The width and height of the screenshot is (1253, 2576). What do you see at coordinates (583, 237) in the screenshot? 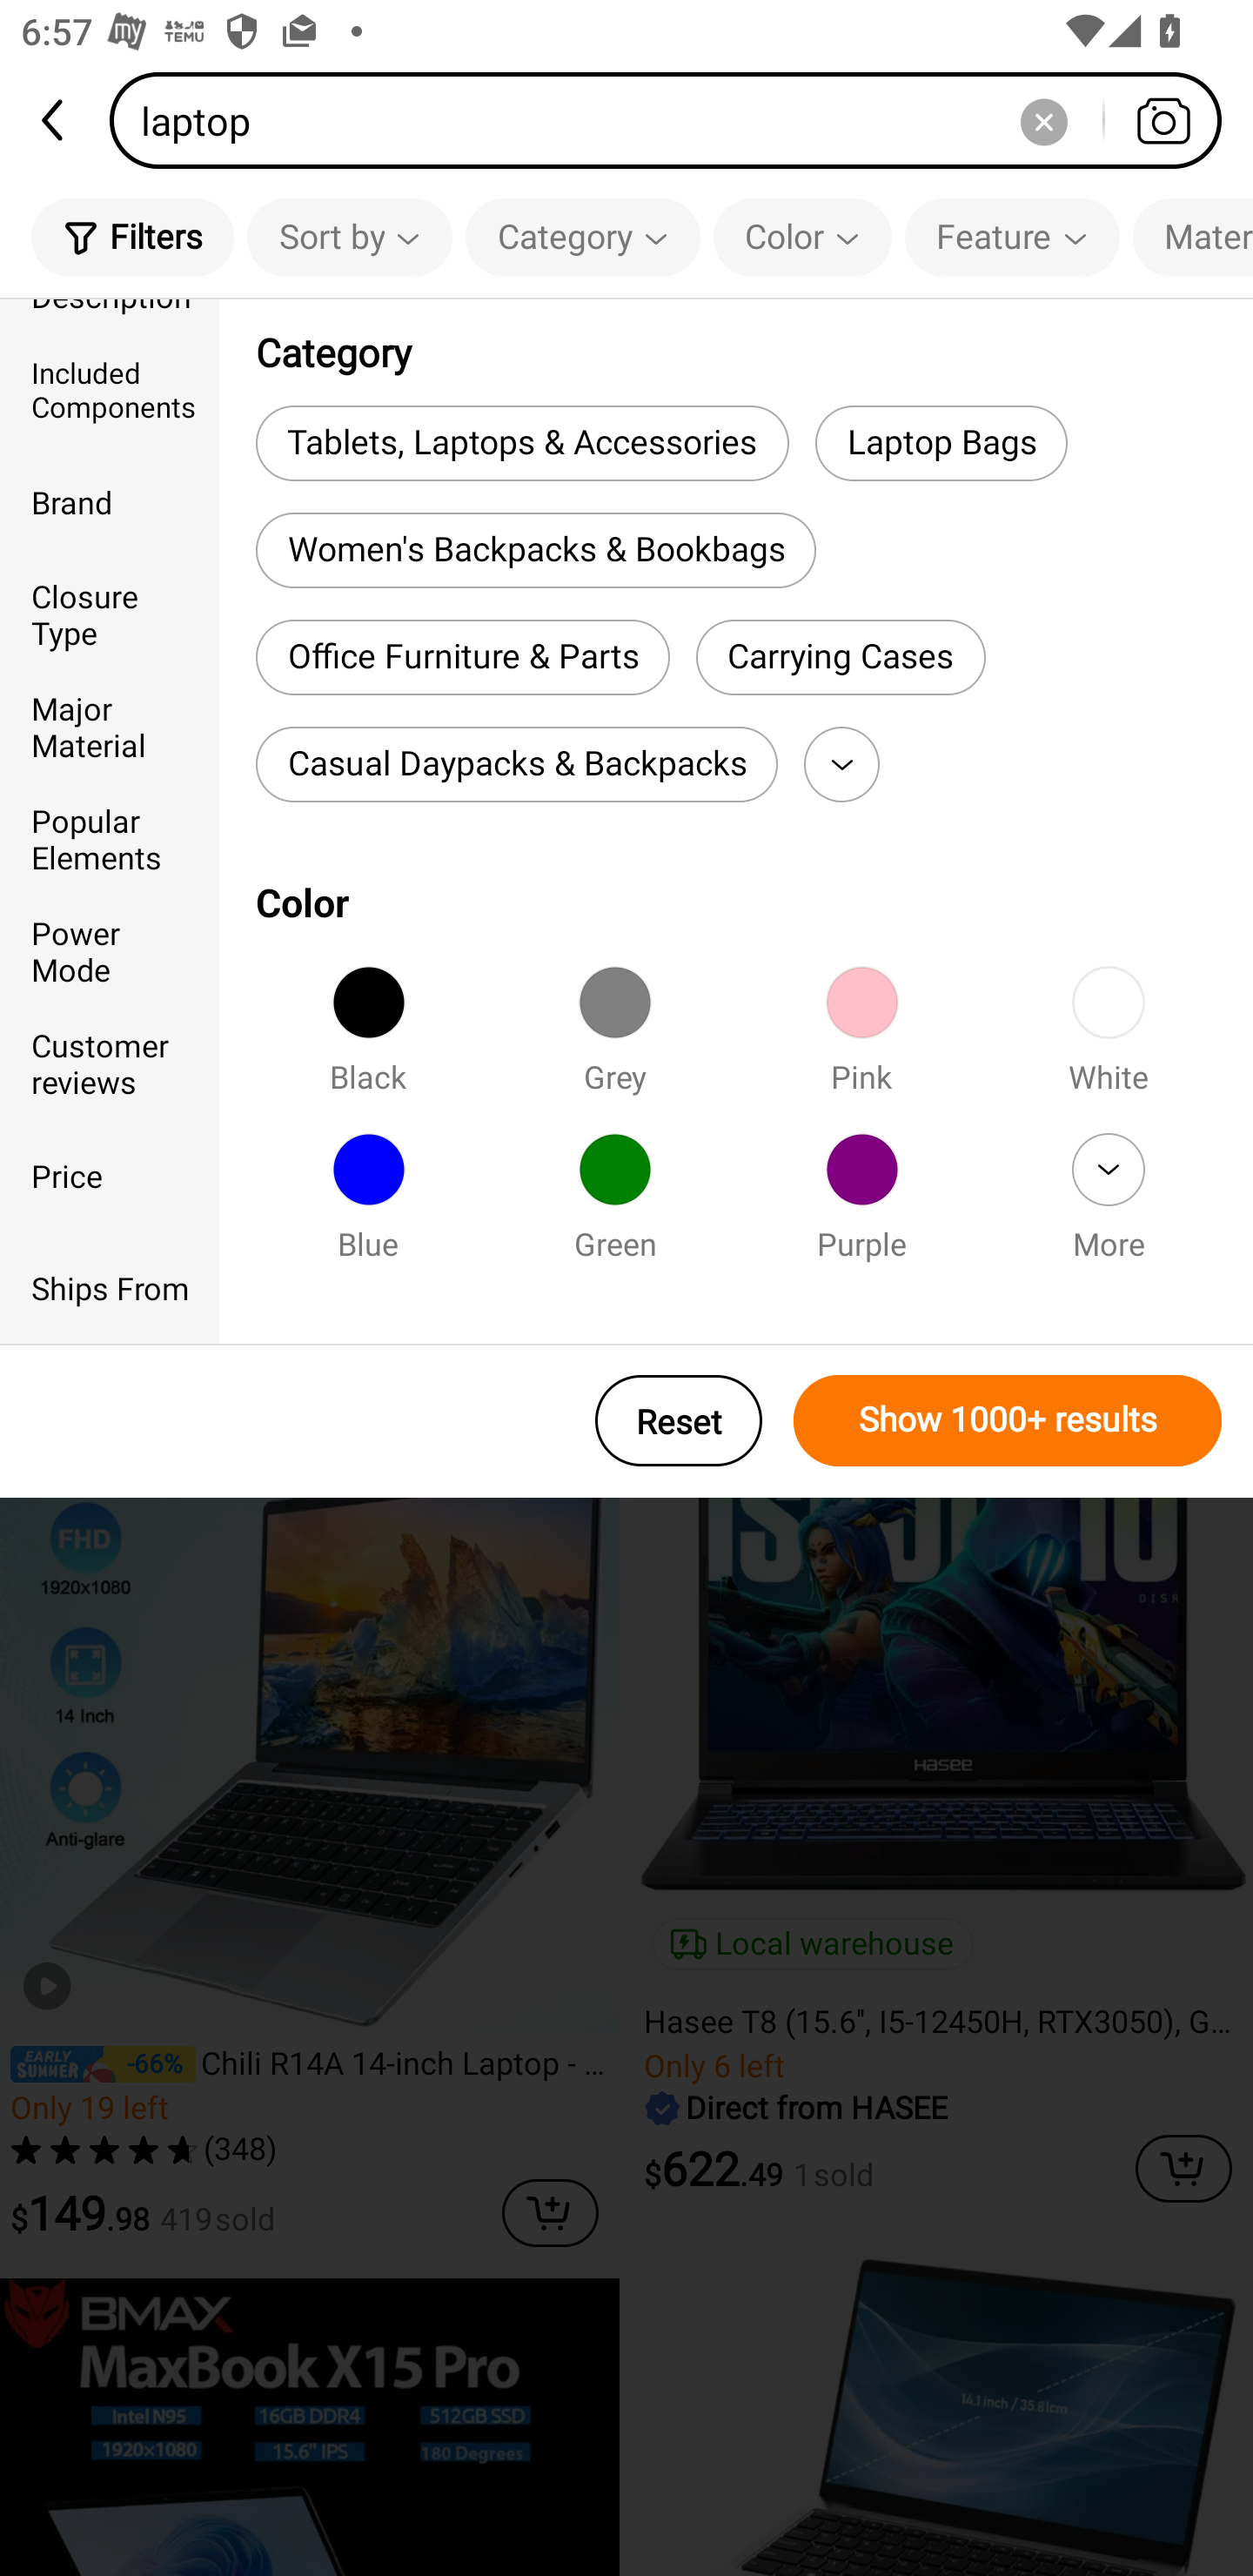
I see `Category` at bounding box center [583, 237].